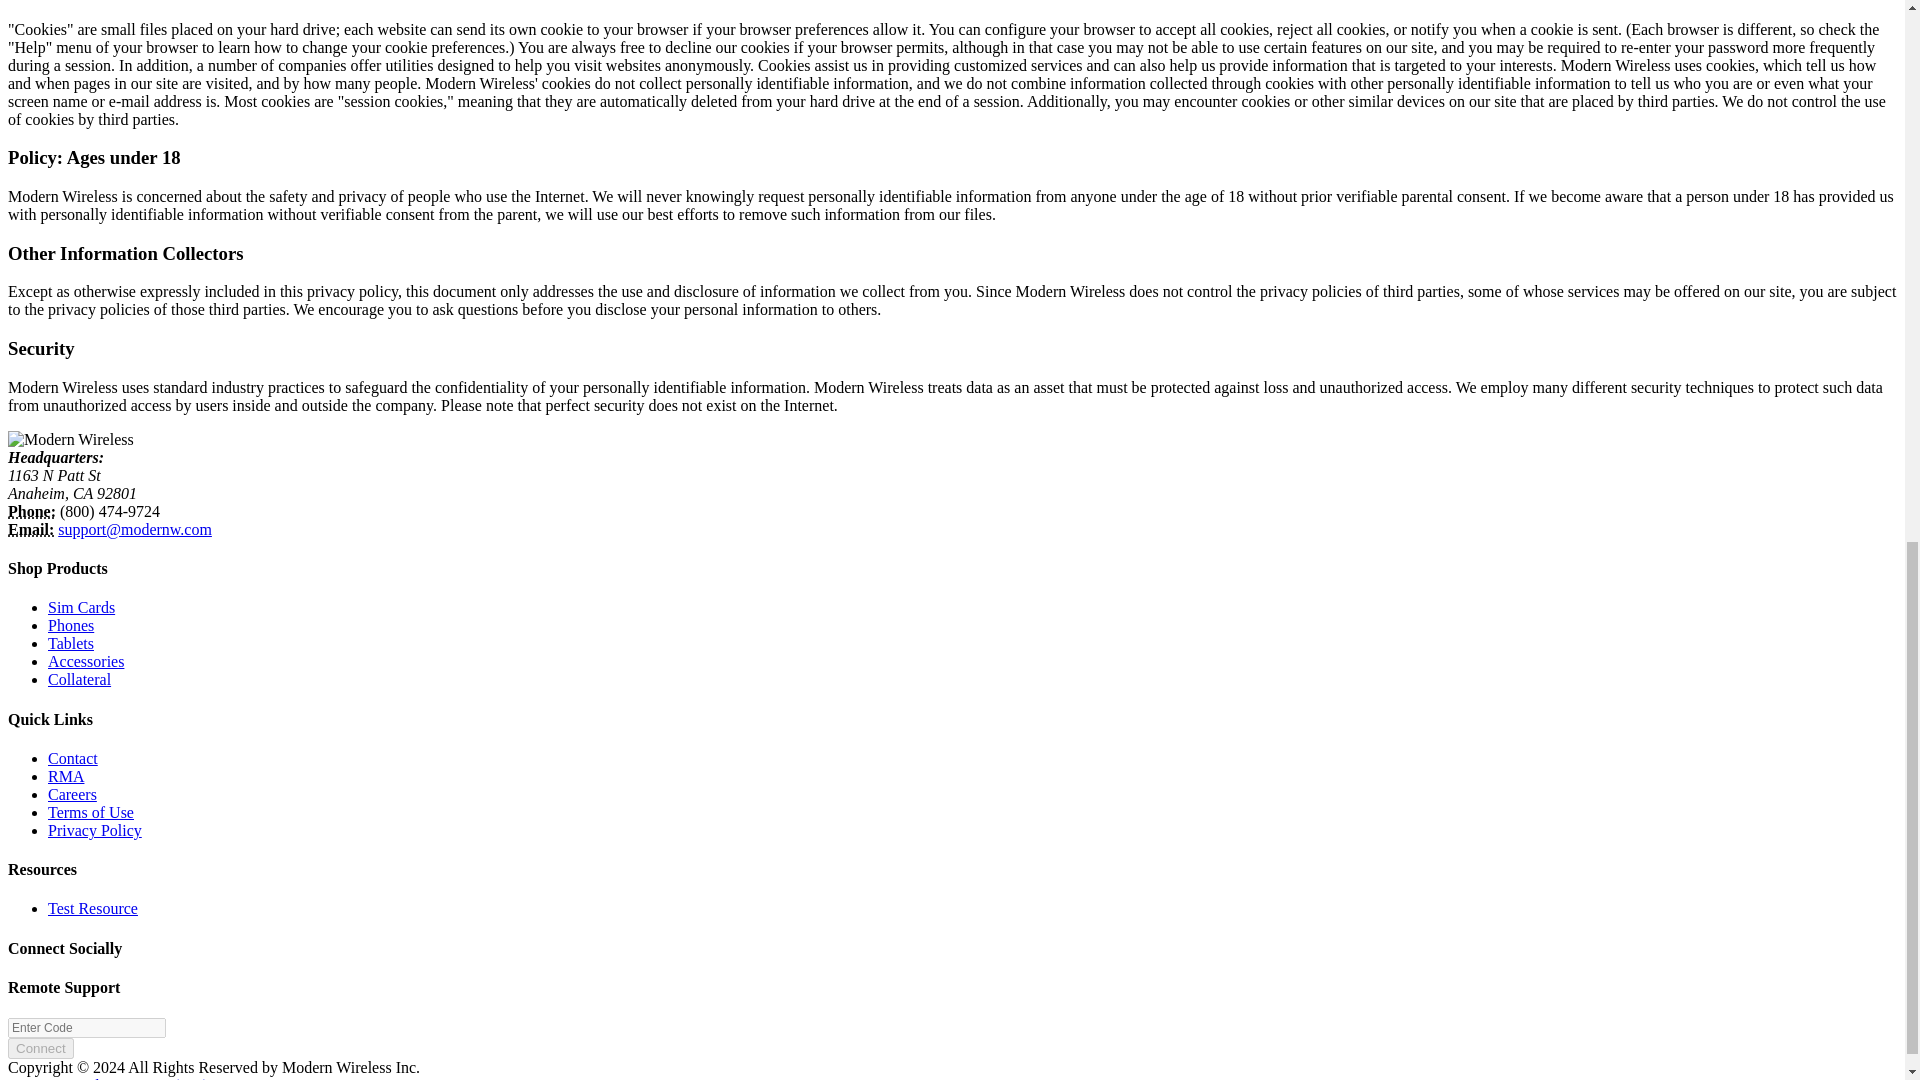 Image resolution: width=1920 pixels, height=1080 pixels. I want to click on RMA, so click(66, 776).